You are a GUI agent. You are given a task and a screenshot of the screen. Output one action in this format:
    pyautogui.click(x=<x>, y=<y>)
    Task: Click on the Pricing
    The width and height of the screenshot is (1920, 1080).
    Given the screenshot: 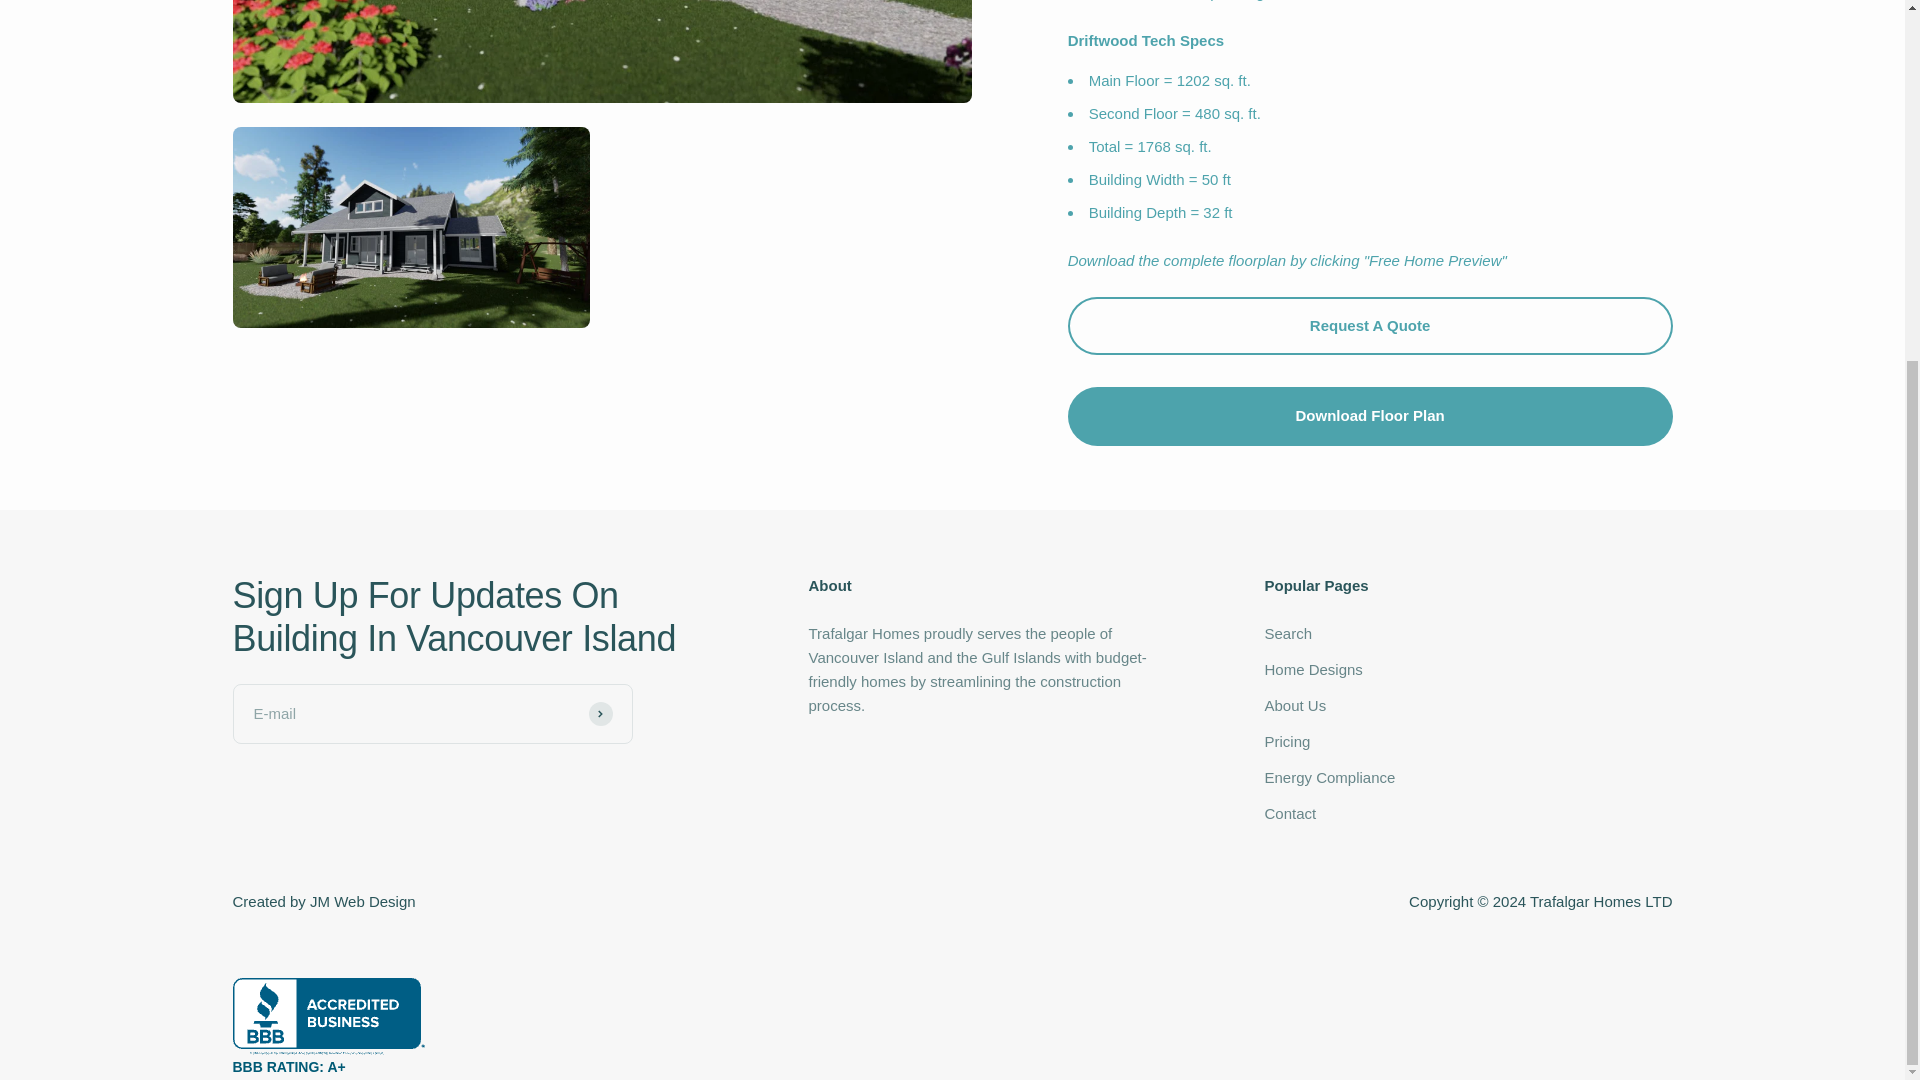 What is the action you would take?
    pyautogui.click(x=1286, y=742)
    